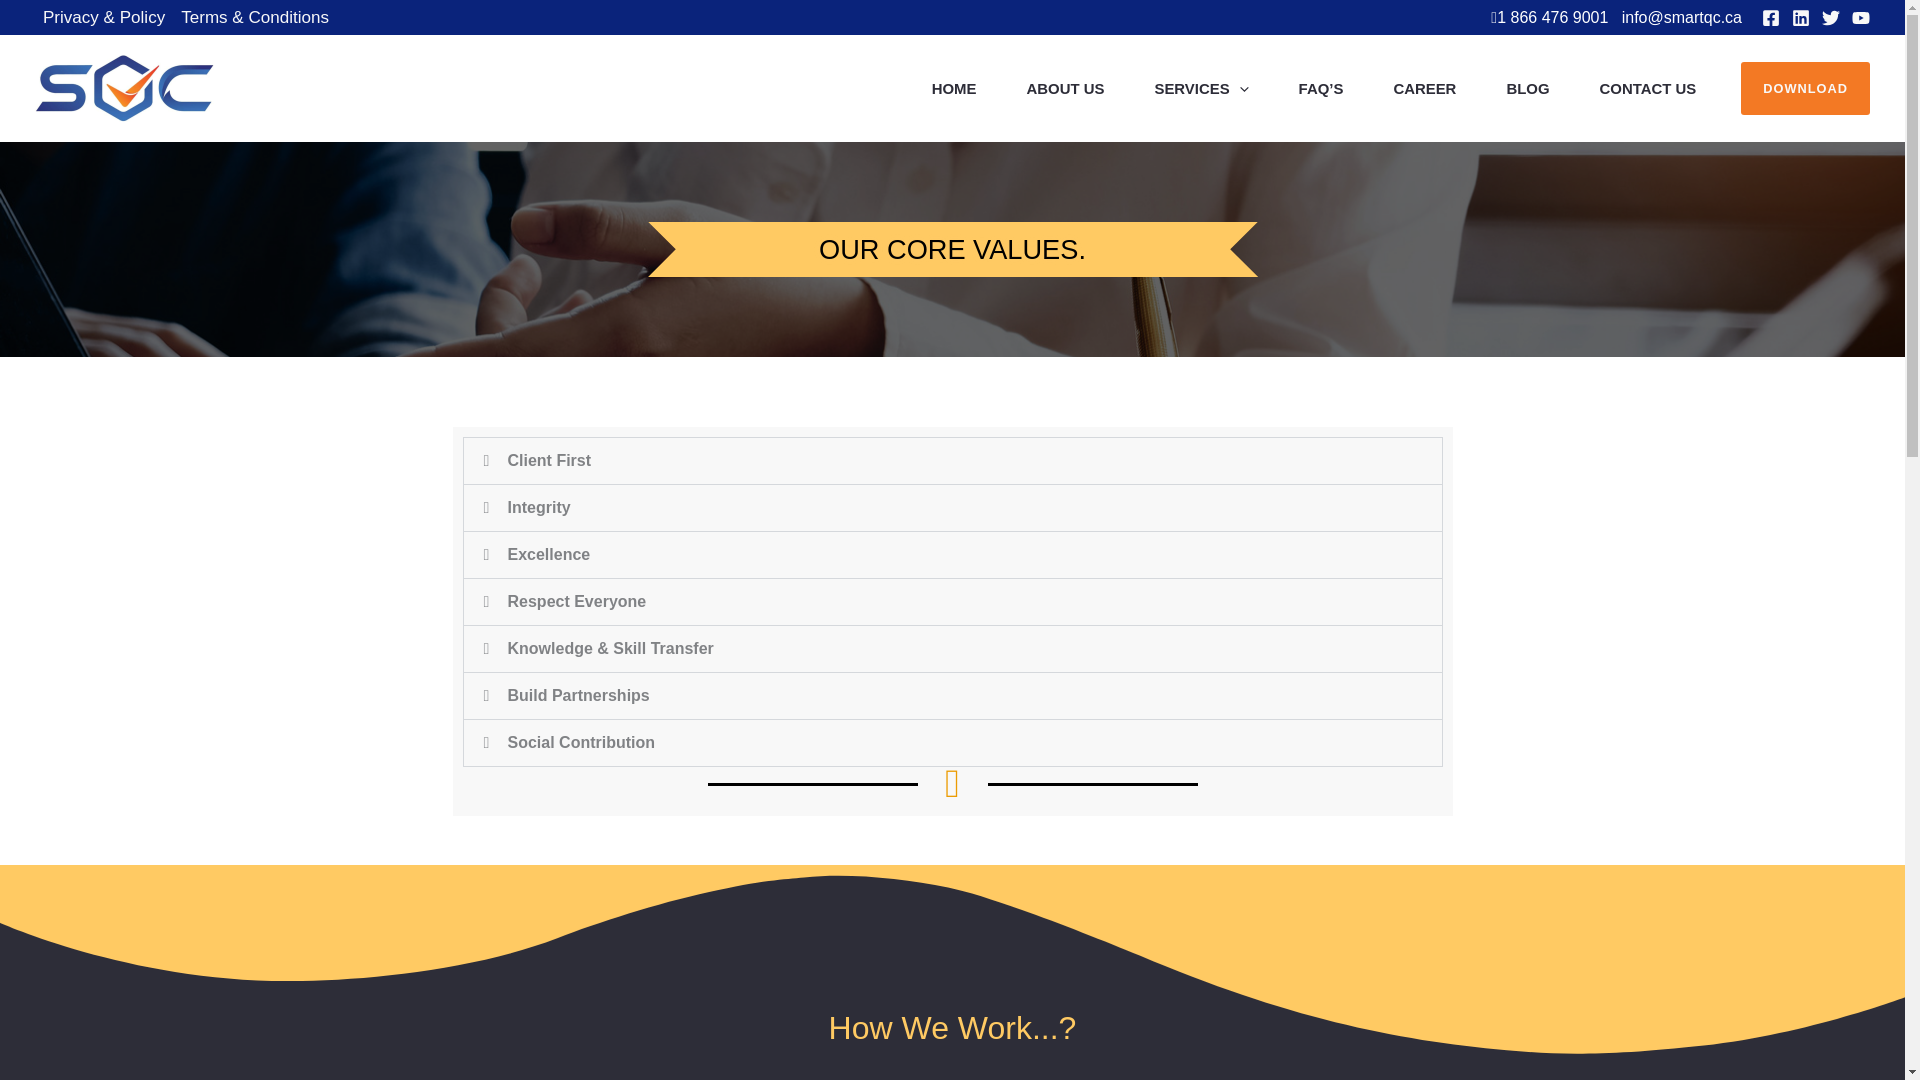 Image resolution: width=1920 pixels, height=1080 pixels. I want to click on Social Contribution, so click(582, 742).